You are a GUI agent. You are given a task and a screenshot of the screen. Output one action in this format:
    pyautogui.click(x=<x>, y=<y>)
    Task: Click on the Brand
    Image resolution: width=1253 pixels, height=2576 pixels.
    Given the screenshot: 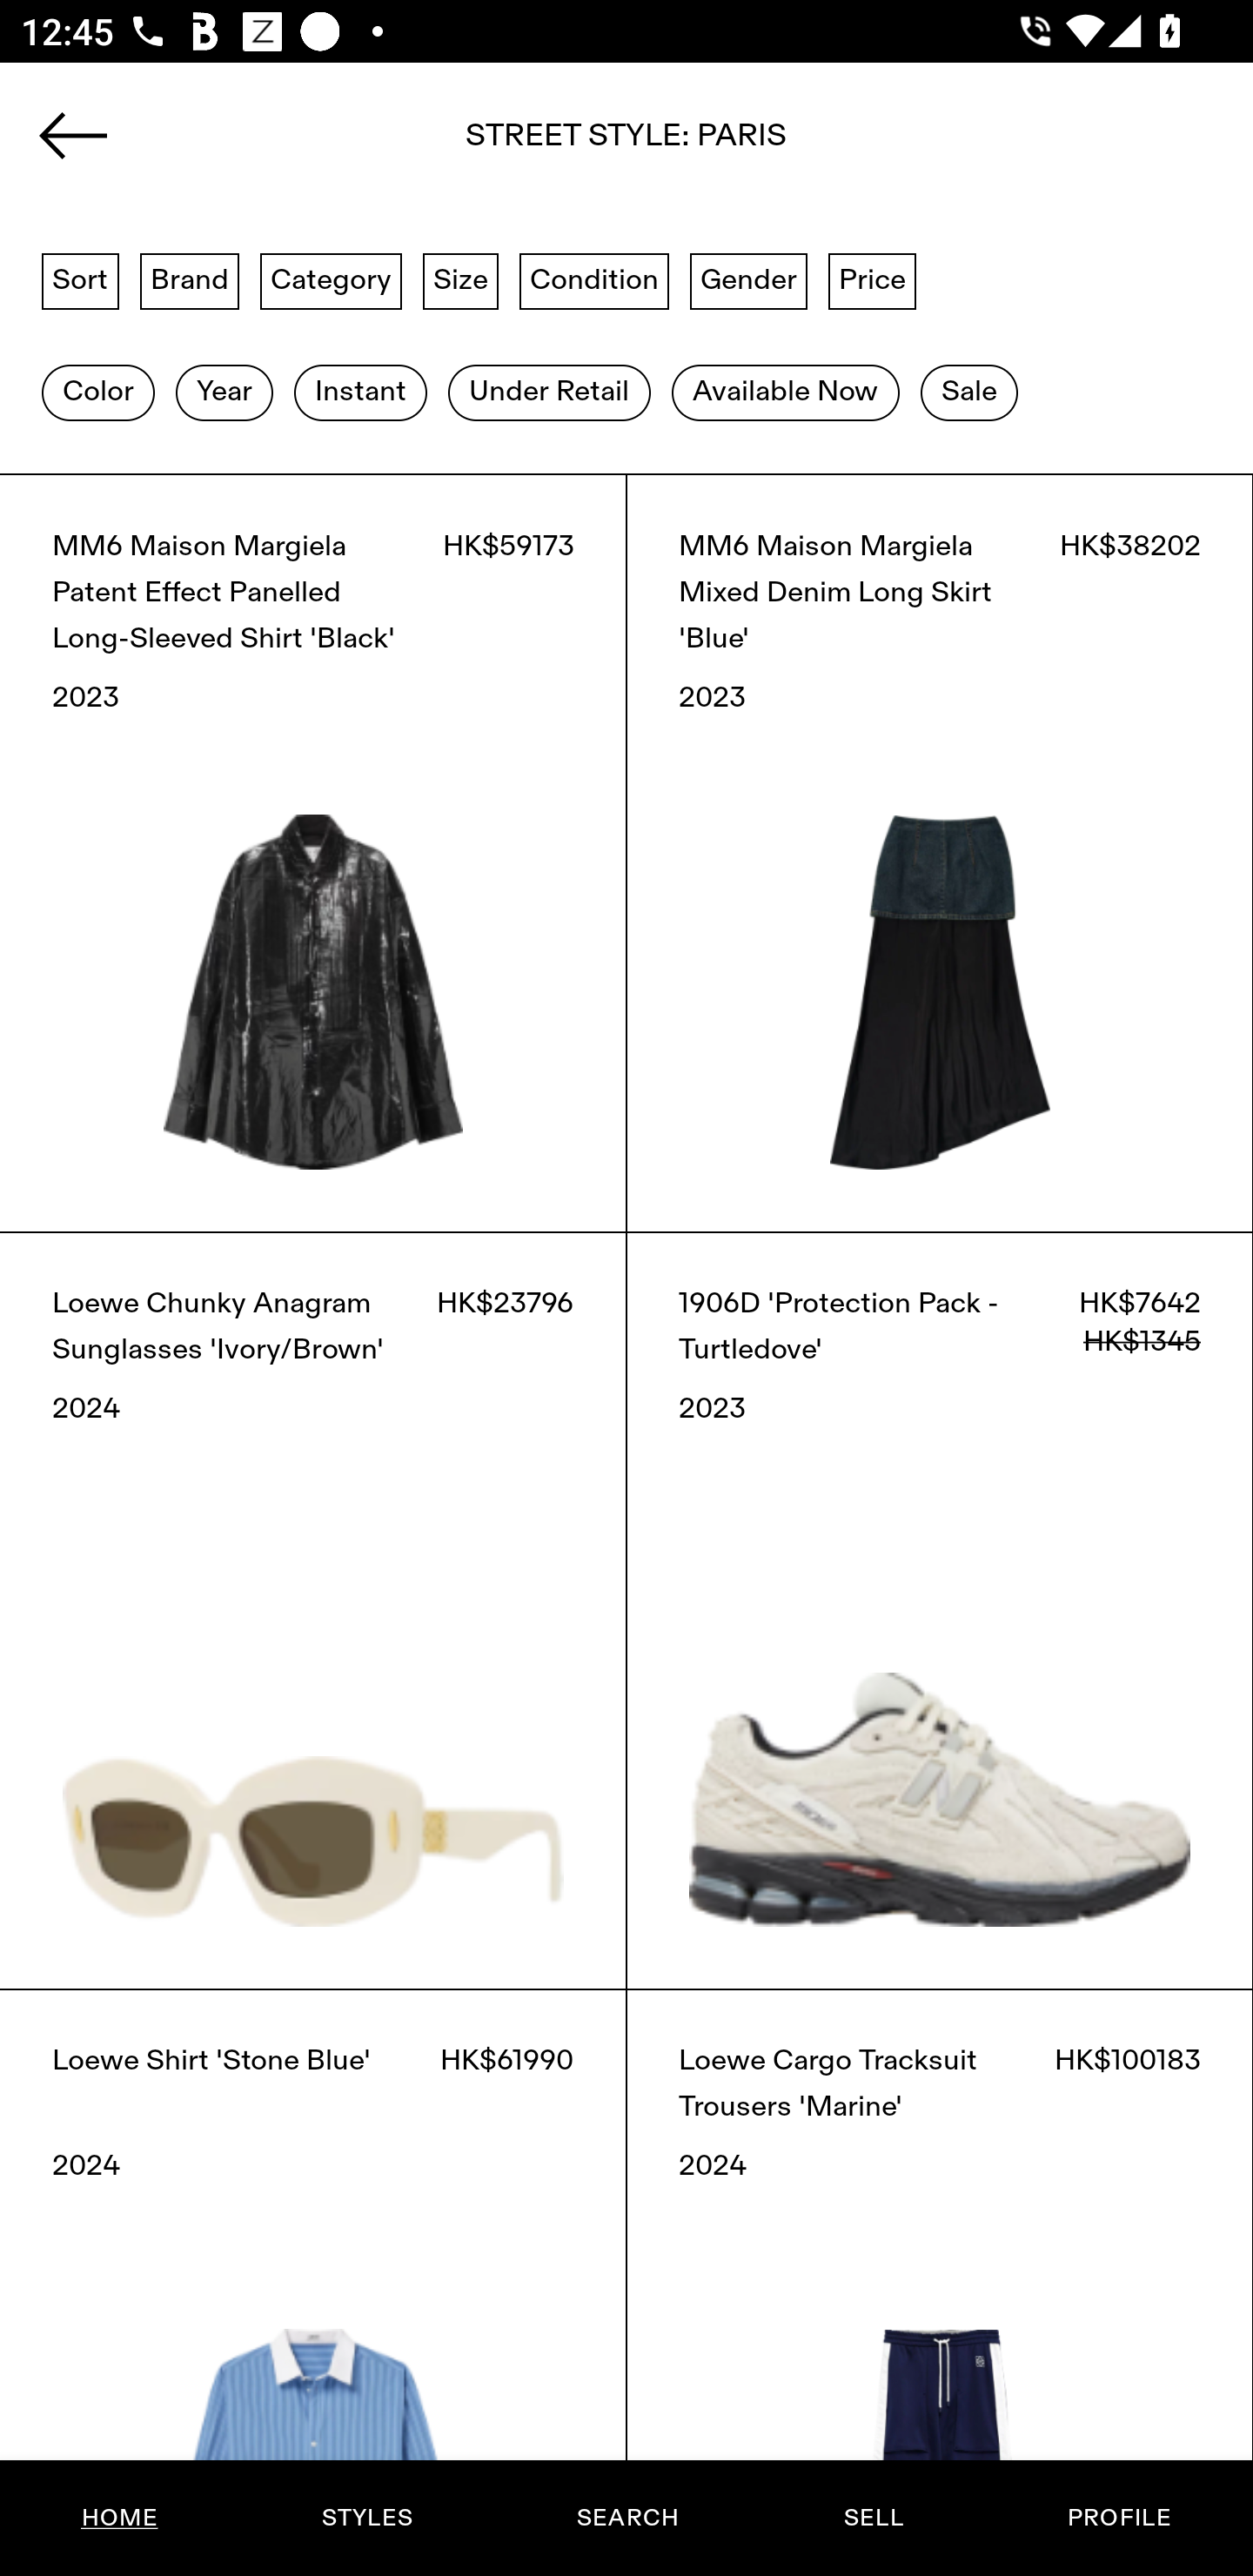 What is the action you would take?
    pyautogui.click(x=190, y=279)
    